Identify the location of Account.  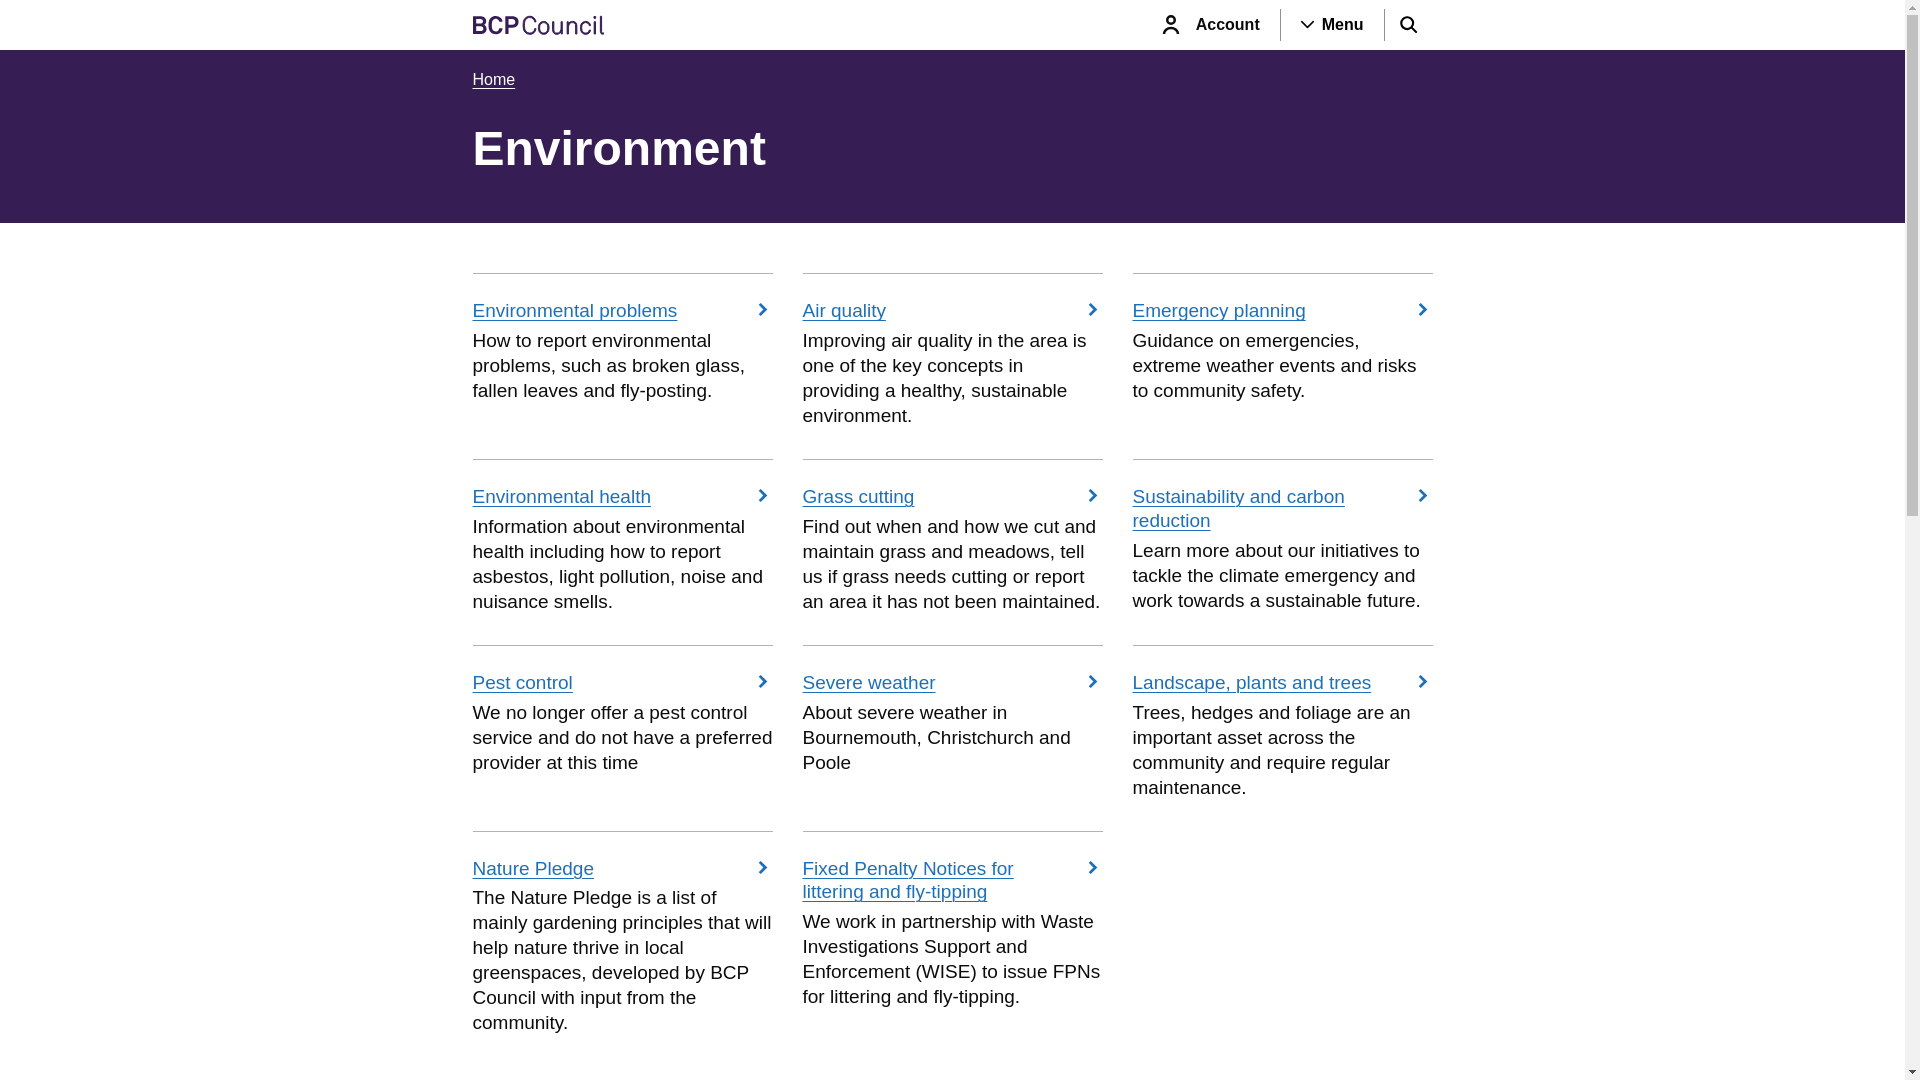
(1213, 24).